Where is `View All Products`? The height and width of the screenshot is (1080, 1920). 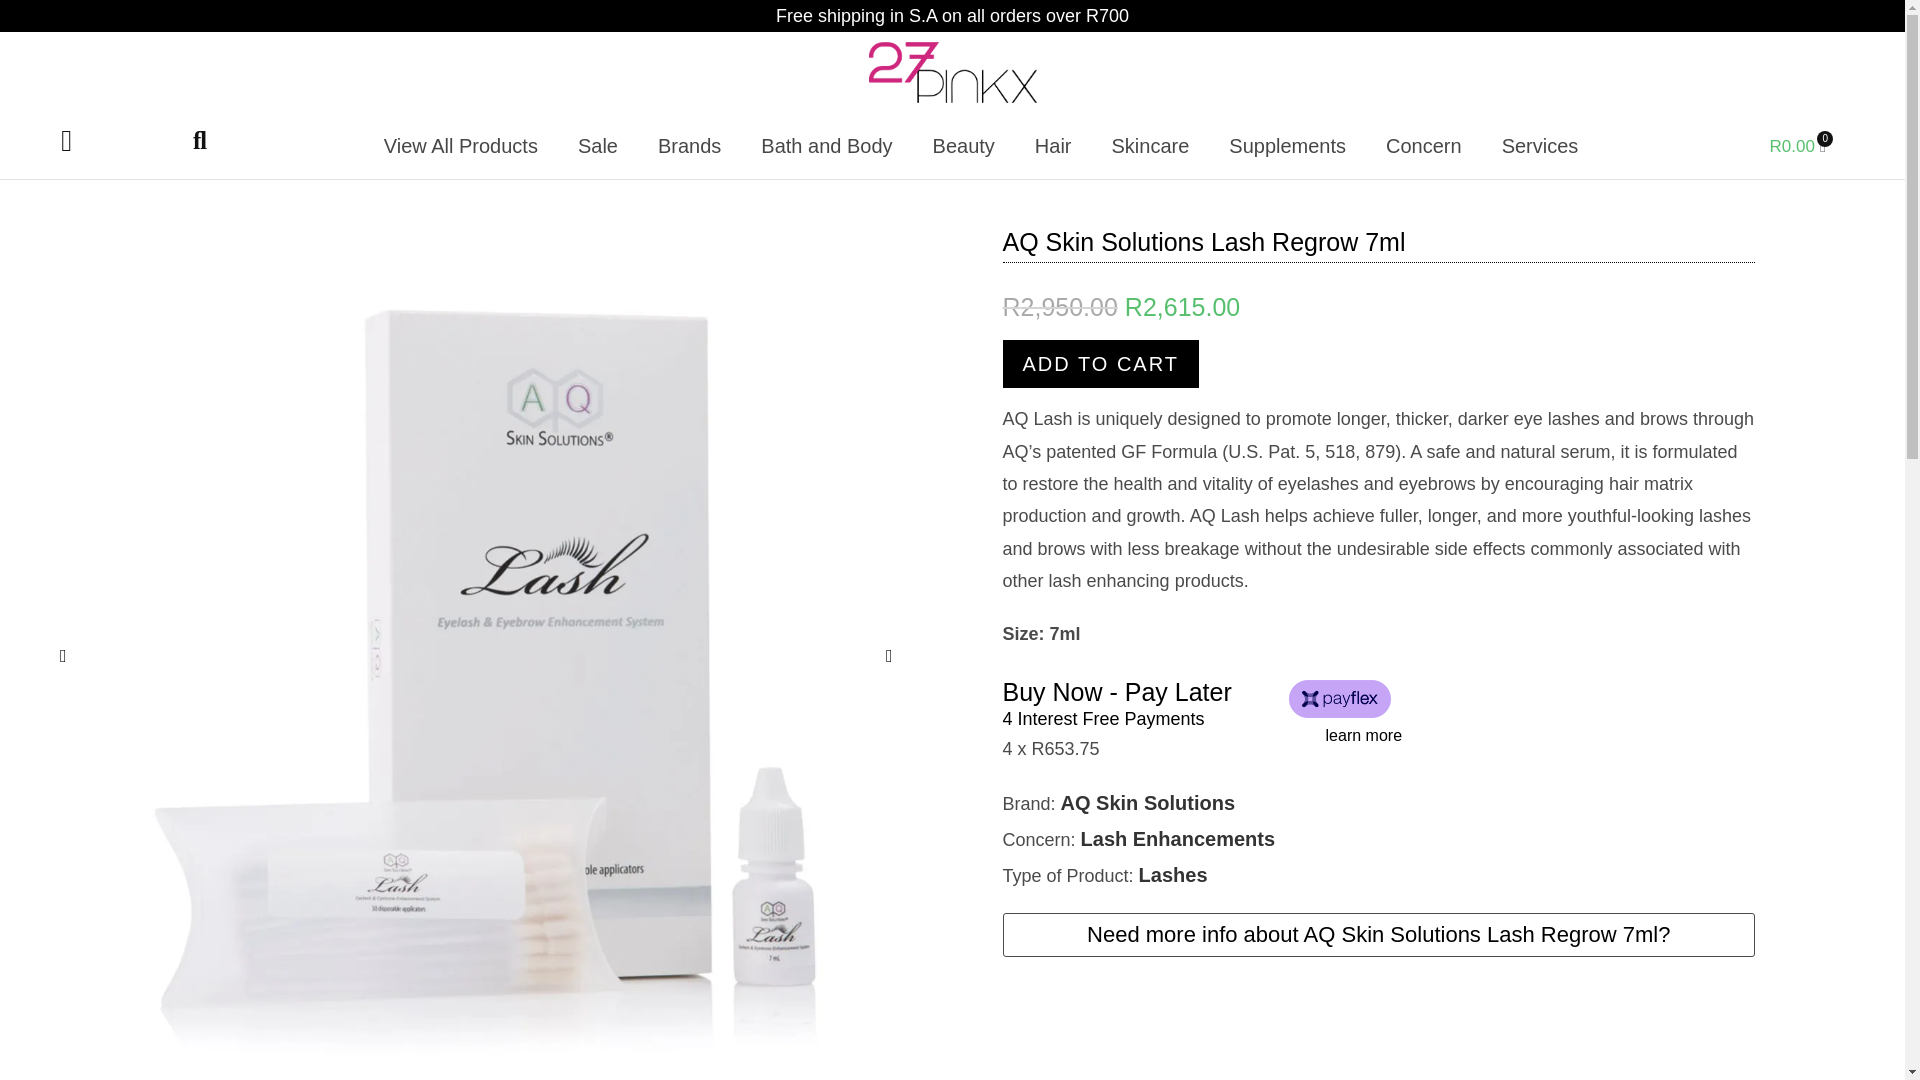 View All Products is located at coordinates (461, 146).